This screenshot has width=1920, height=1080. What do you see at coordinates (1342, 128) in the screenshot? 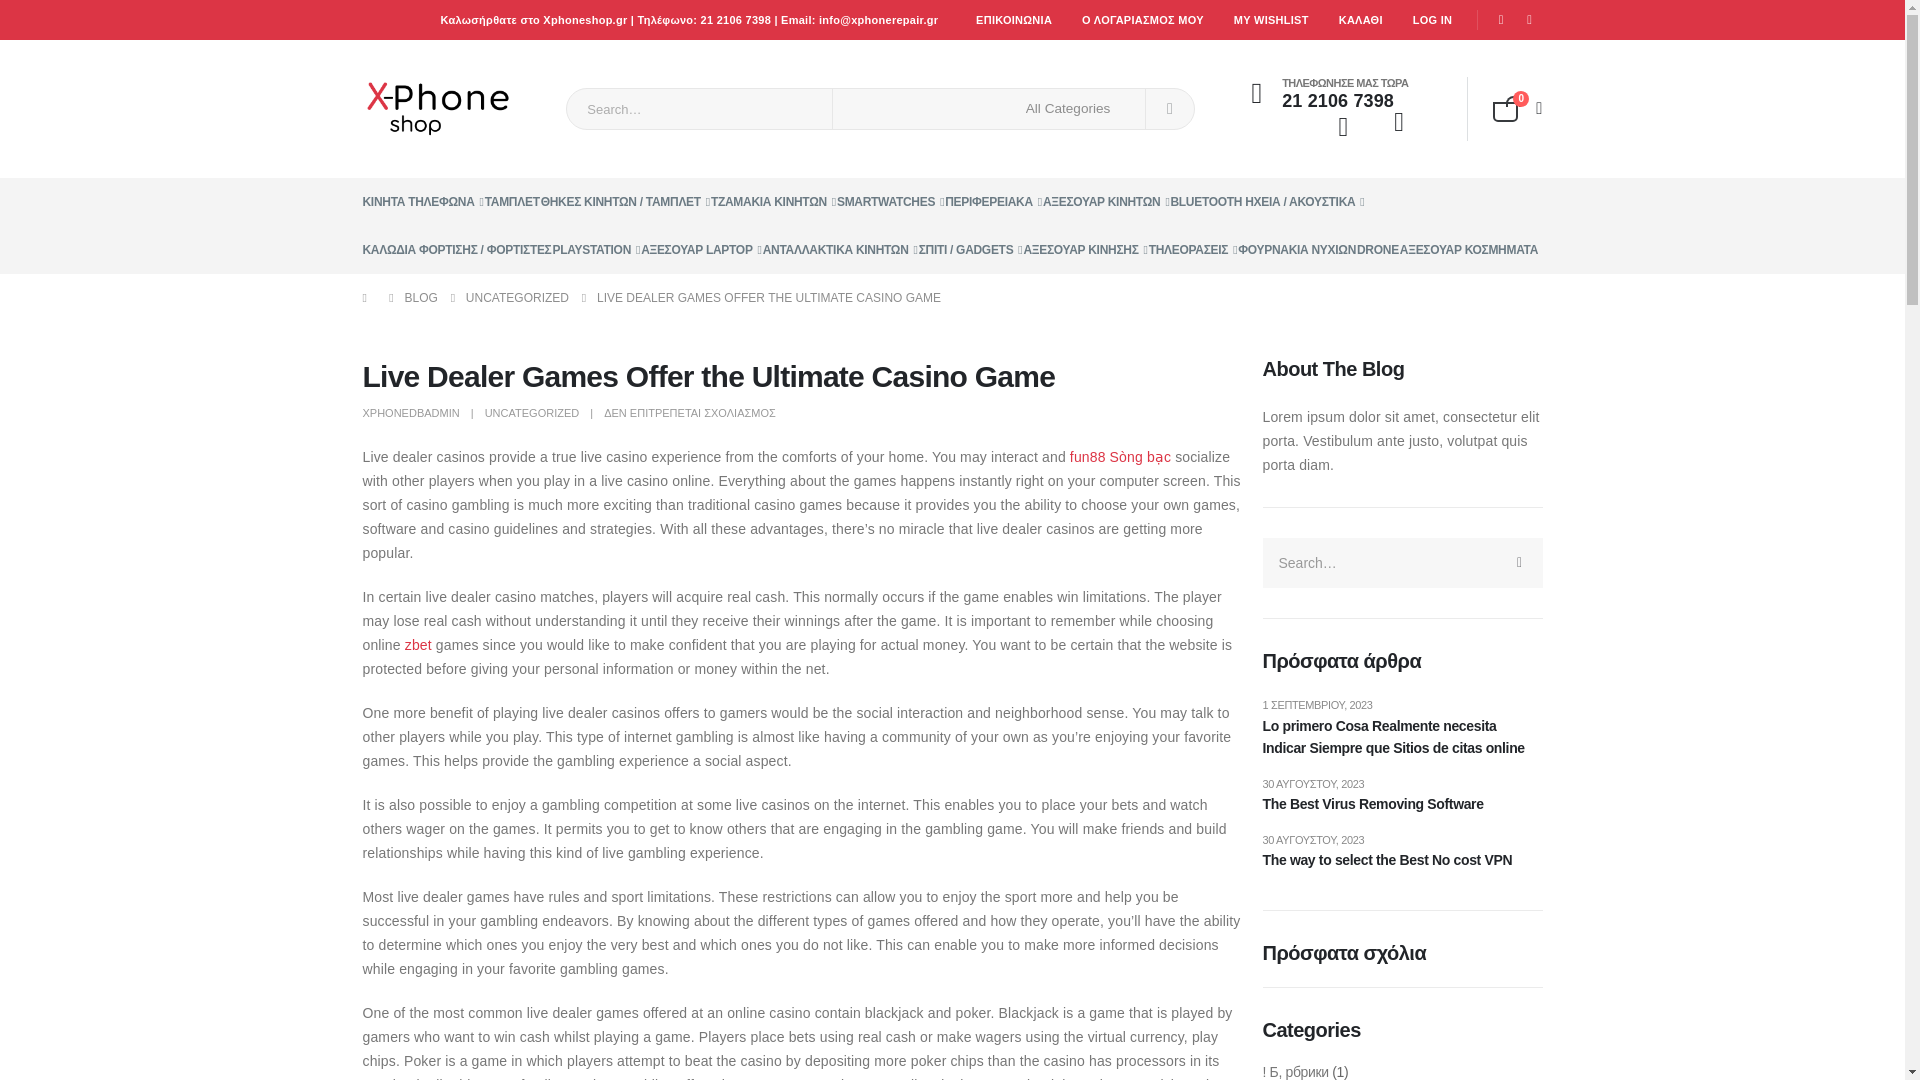
I see `My Account` at bounding box center [1342, 128].